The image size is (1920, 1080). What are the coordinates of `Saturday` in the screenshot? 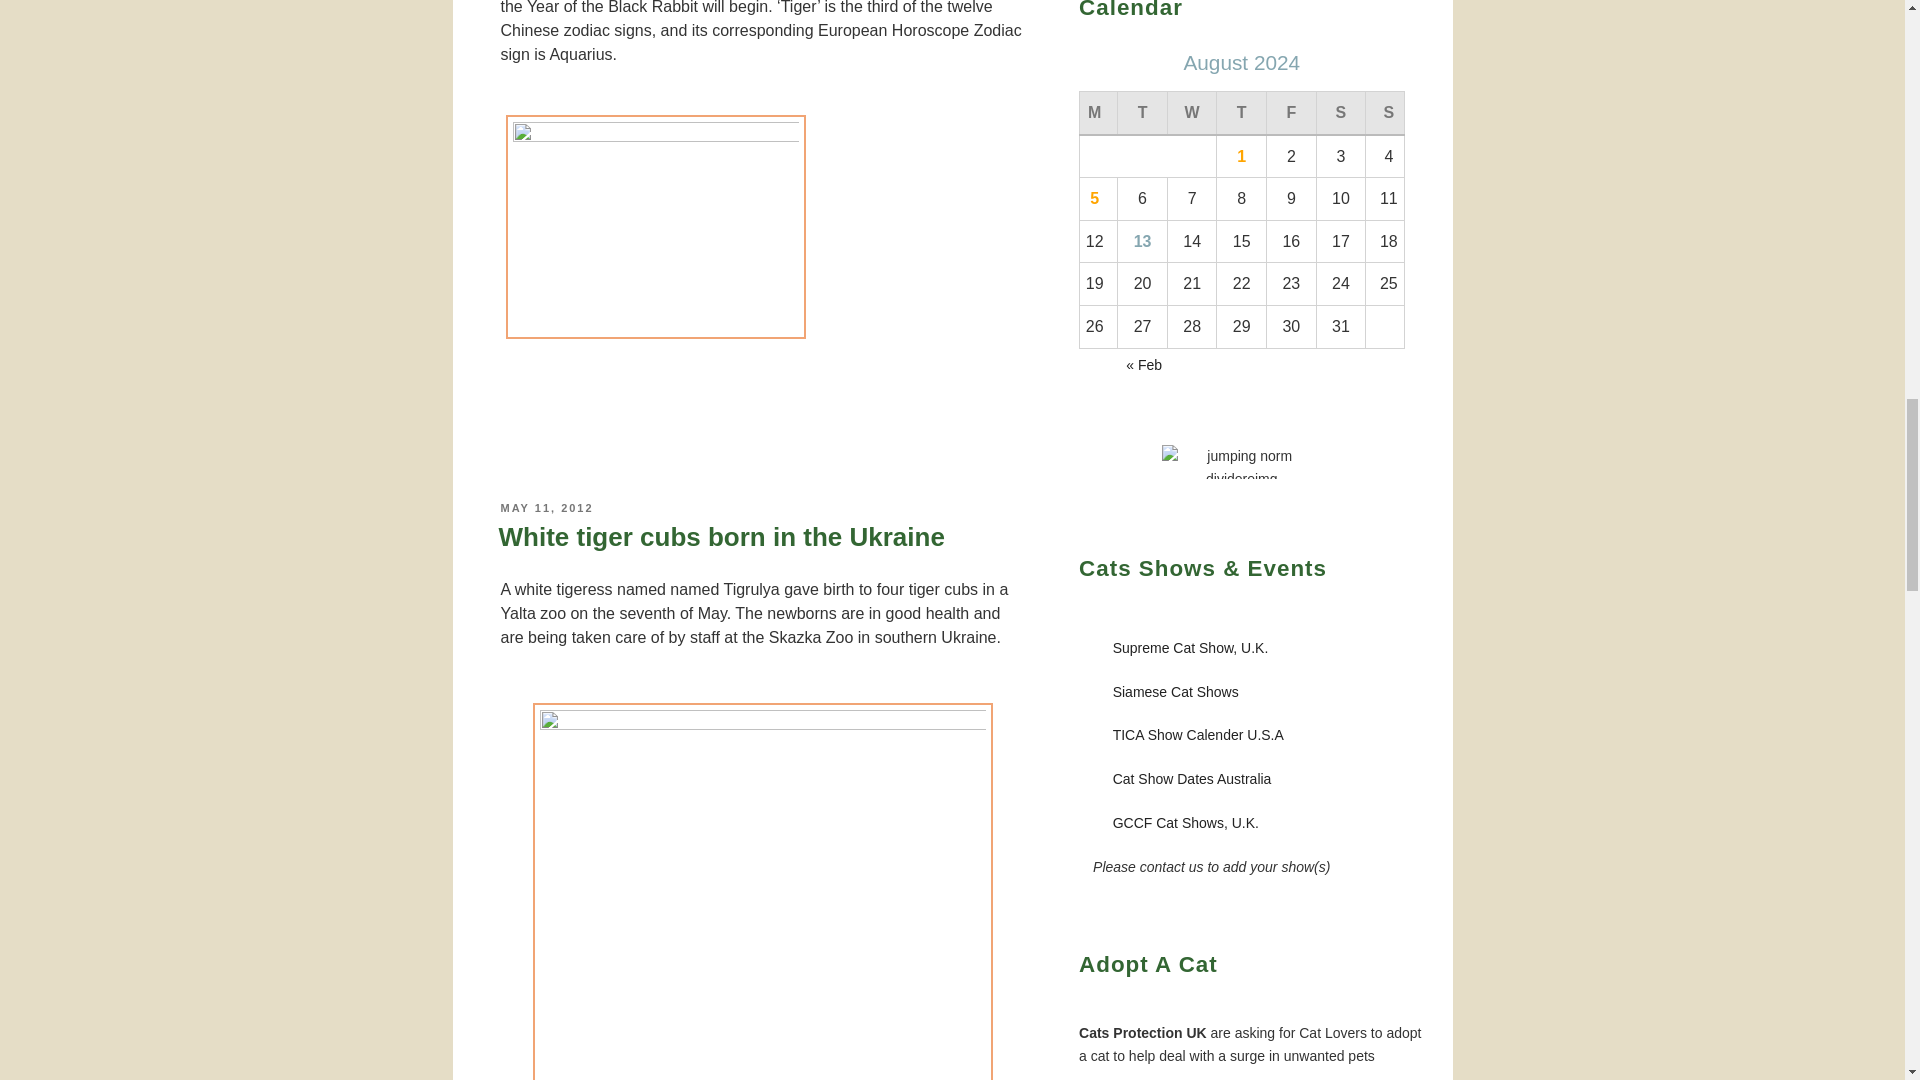 It's located at (1340, 112).